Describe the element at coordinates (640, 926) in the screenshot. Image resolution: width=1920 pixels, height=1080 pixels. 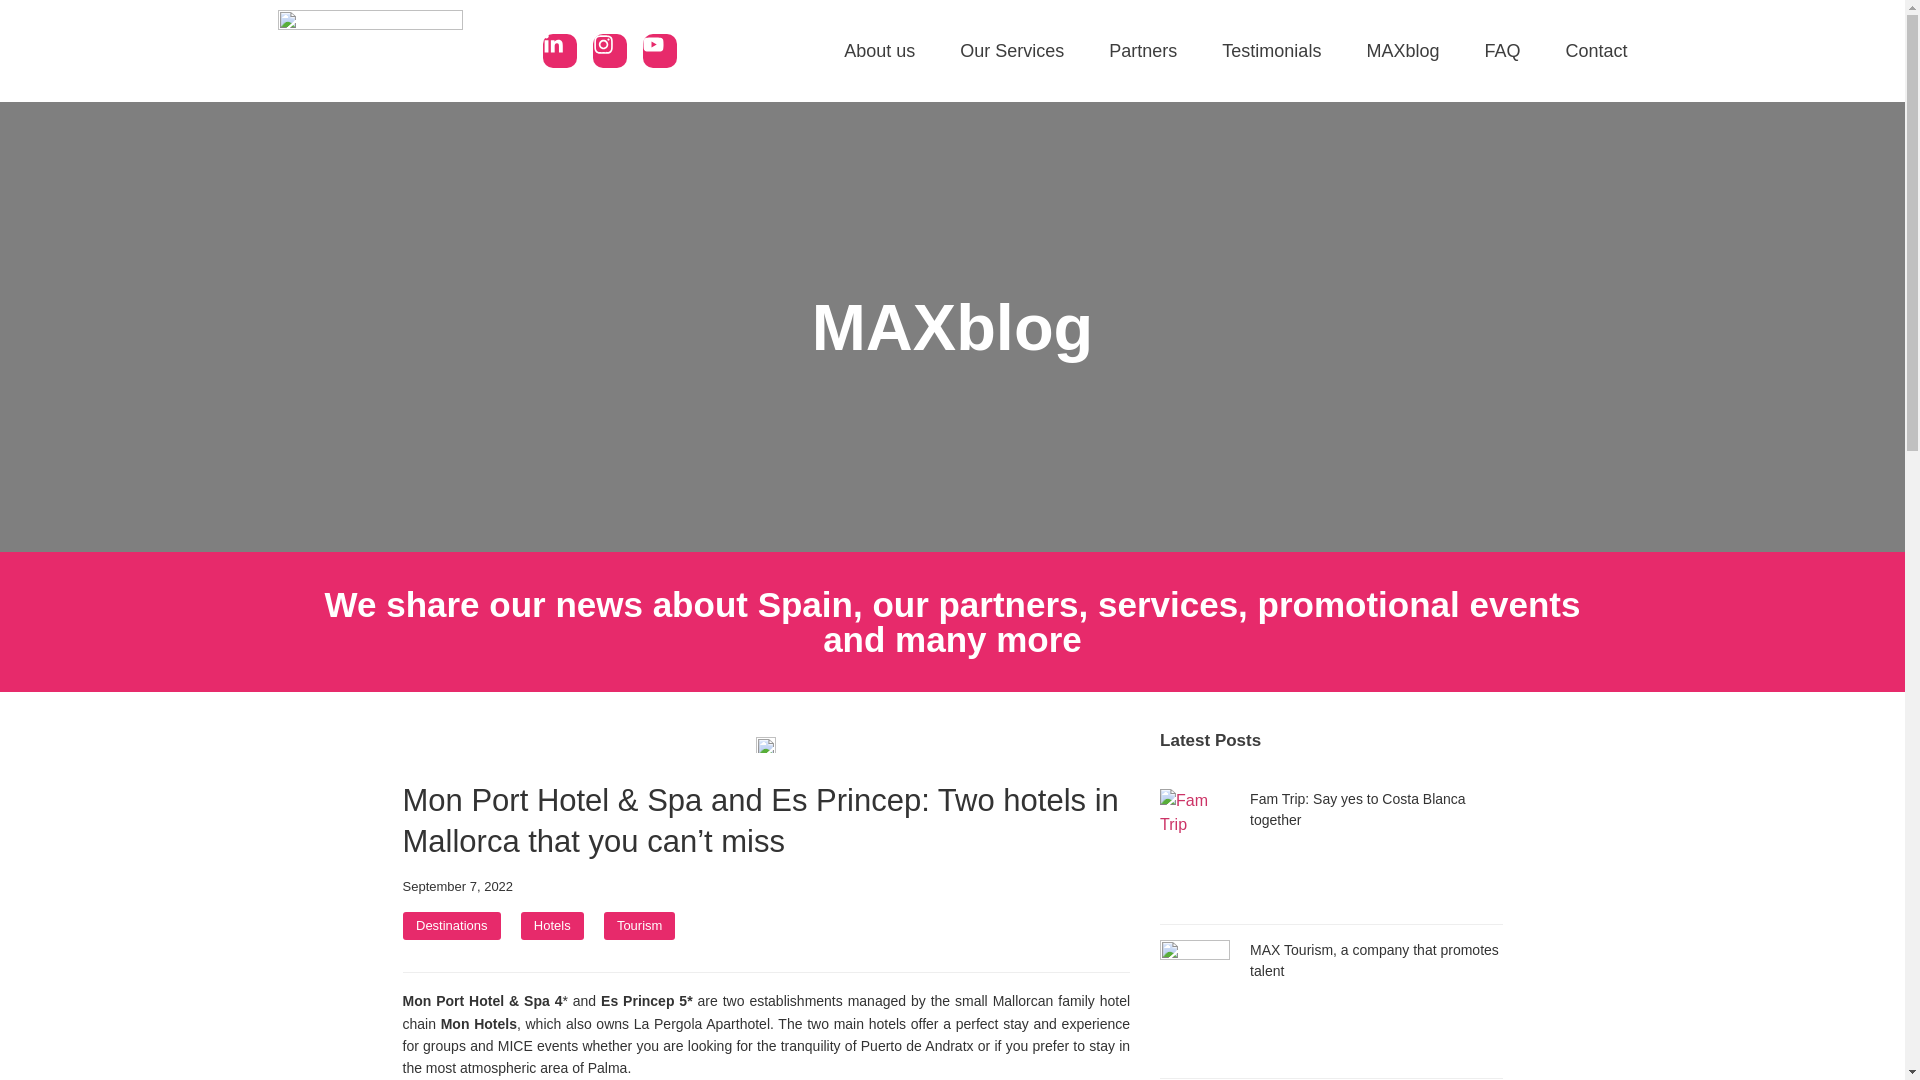
I see `Tourism` at that location.